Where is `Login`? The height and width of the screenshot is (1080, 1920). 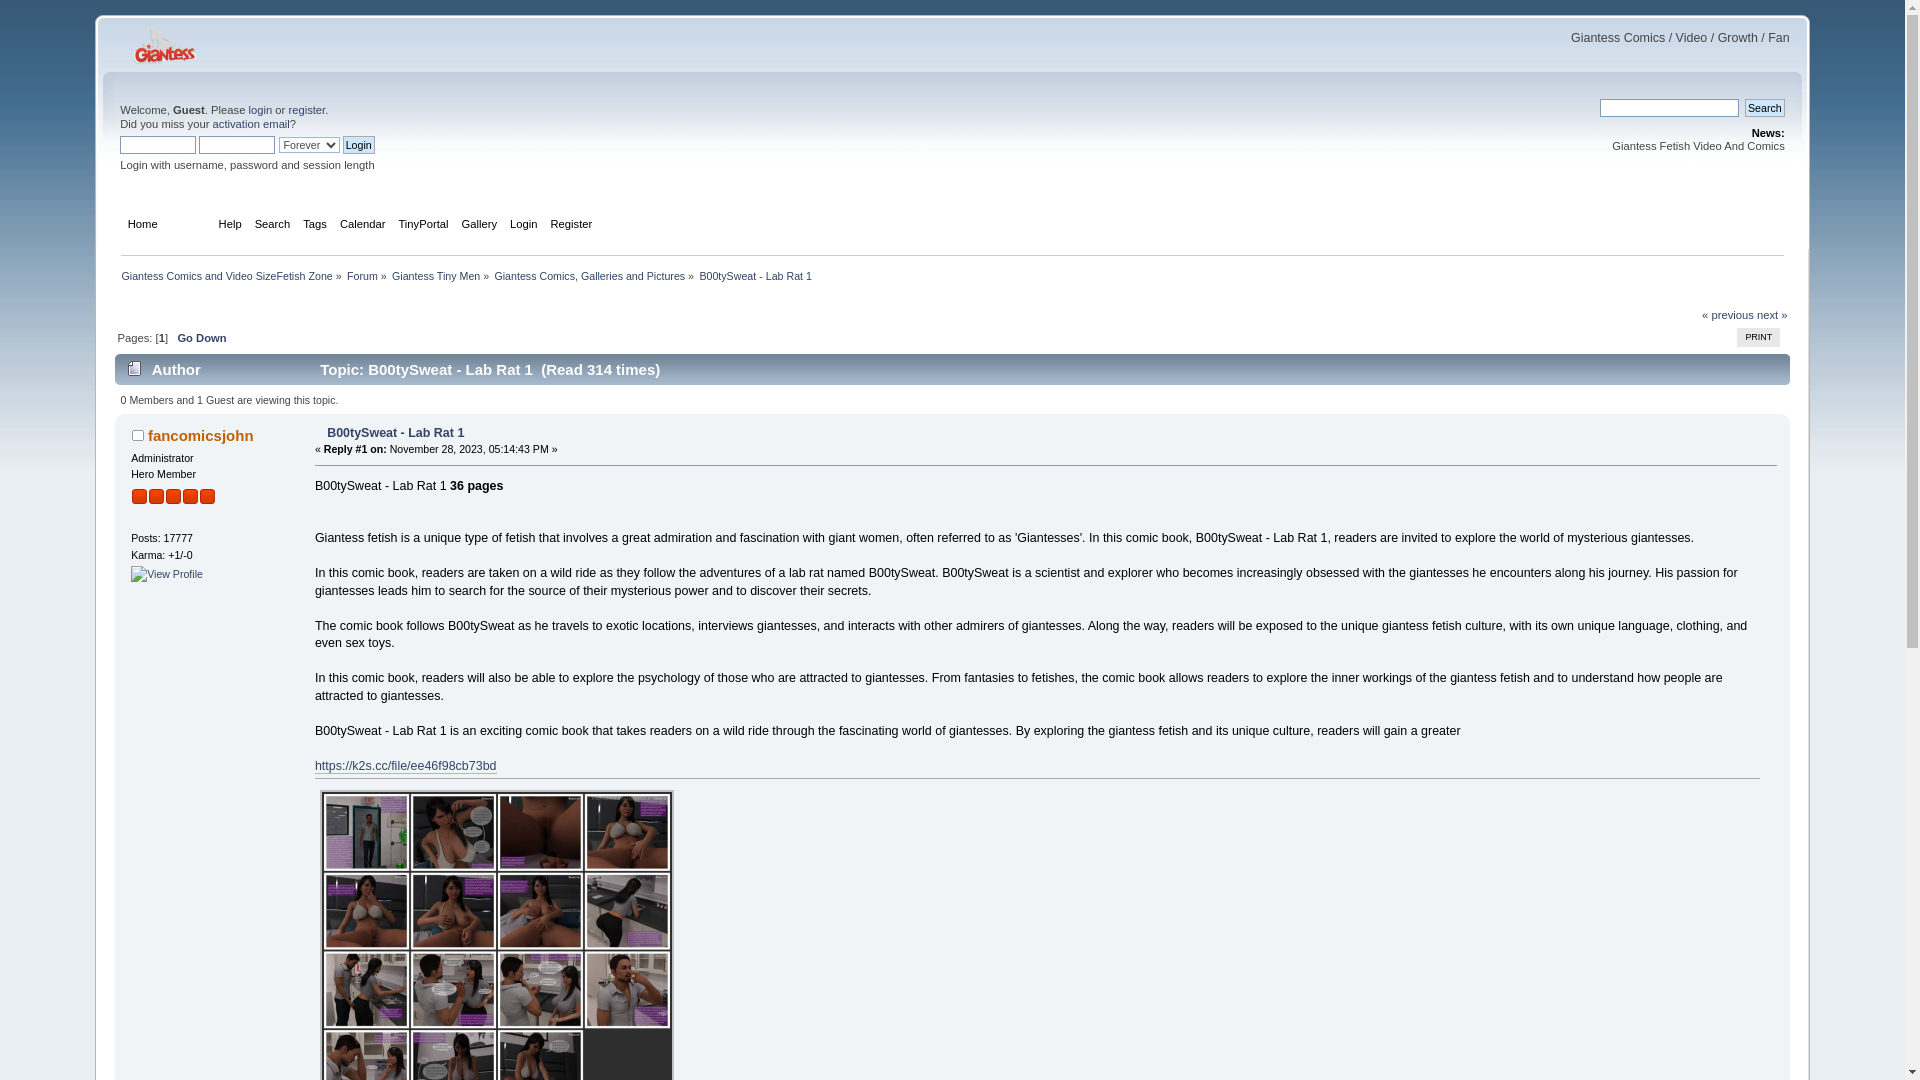
Login is located at coordinates (526, 225).